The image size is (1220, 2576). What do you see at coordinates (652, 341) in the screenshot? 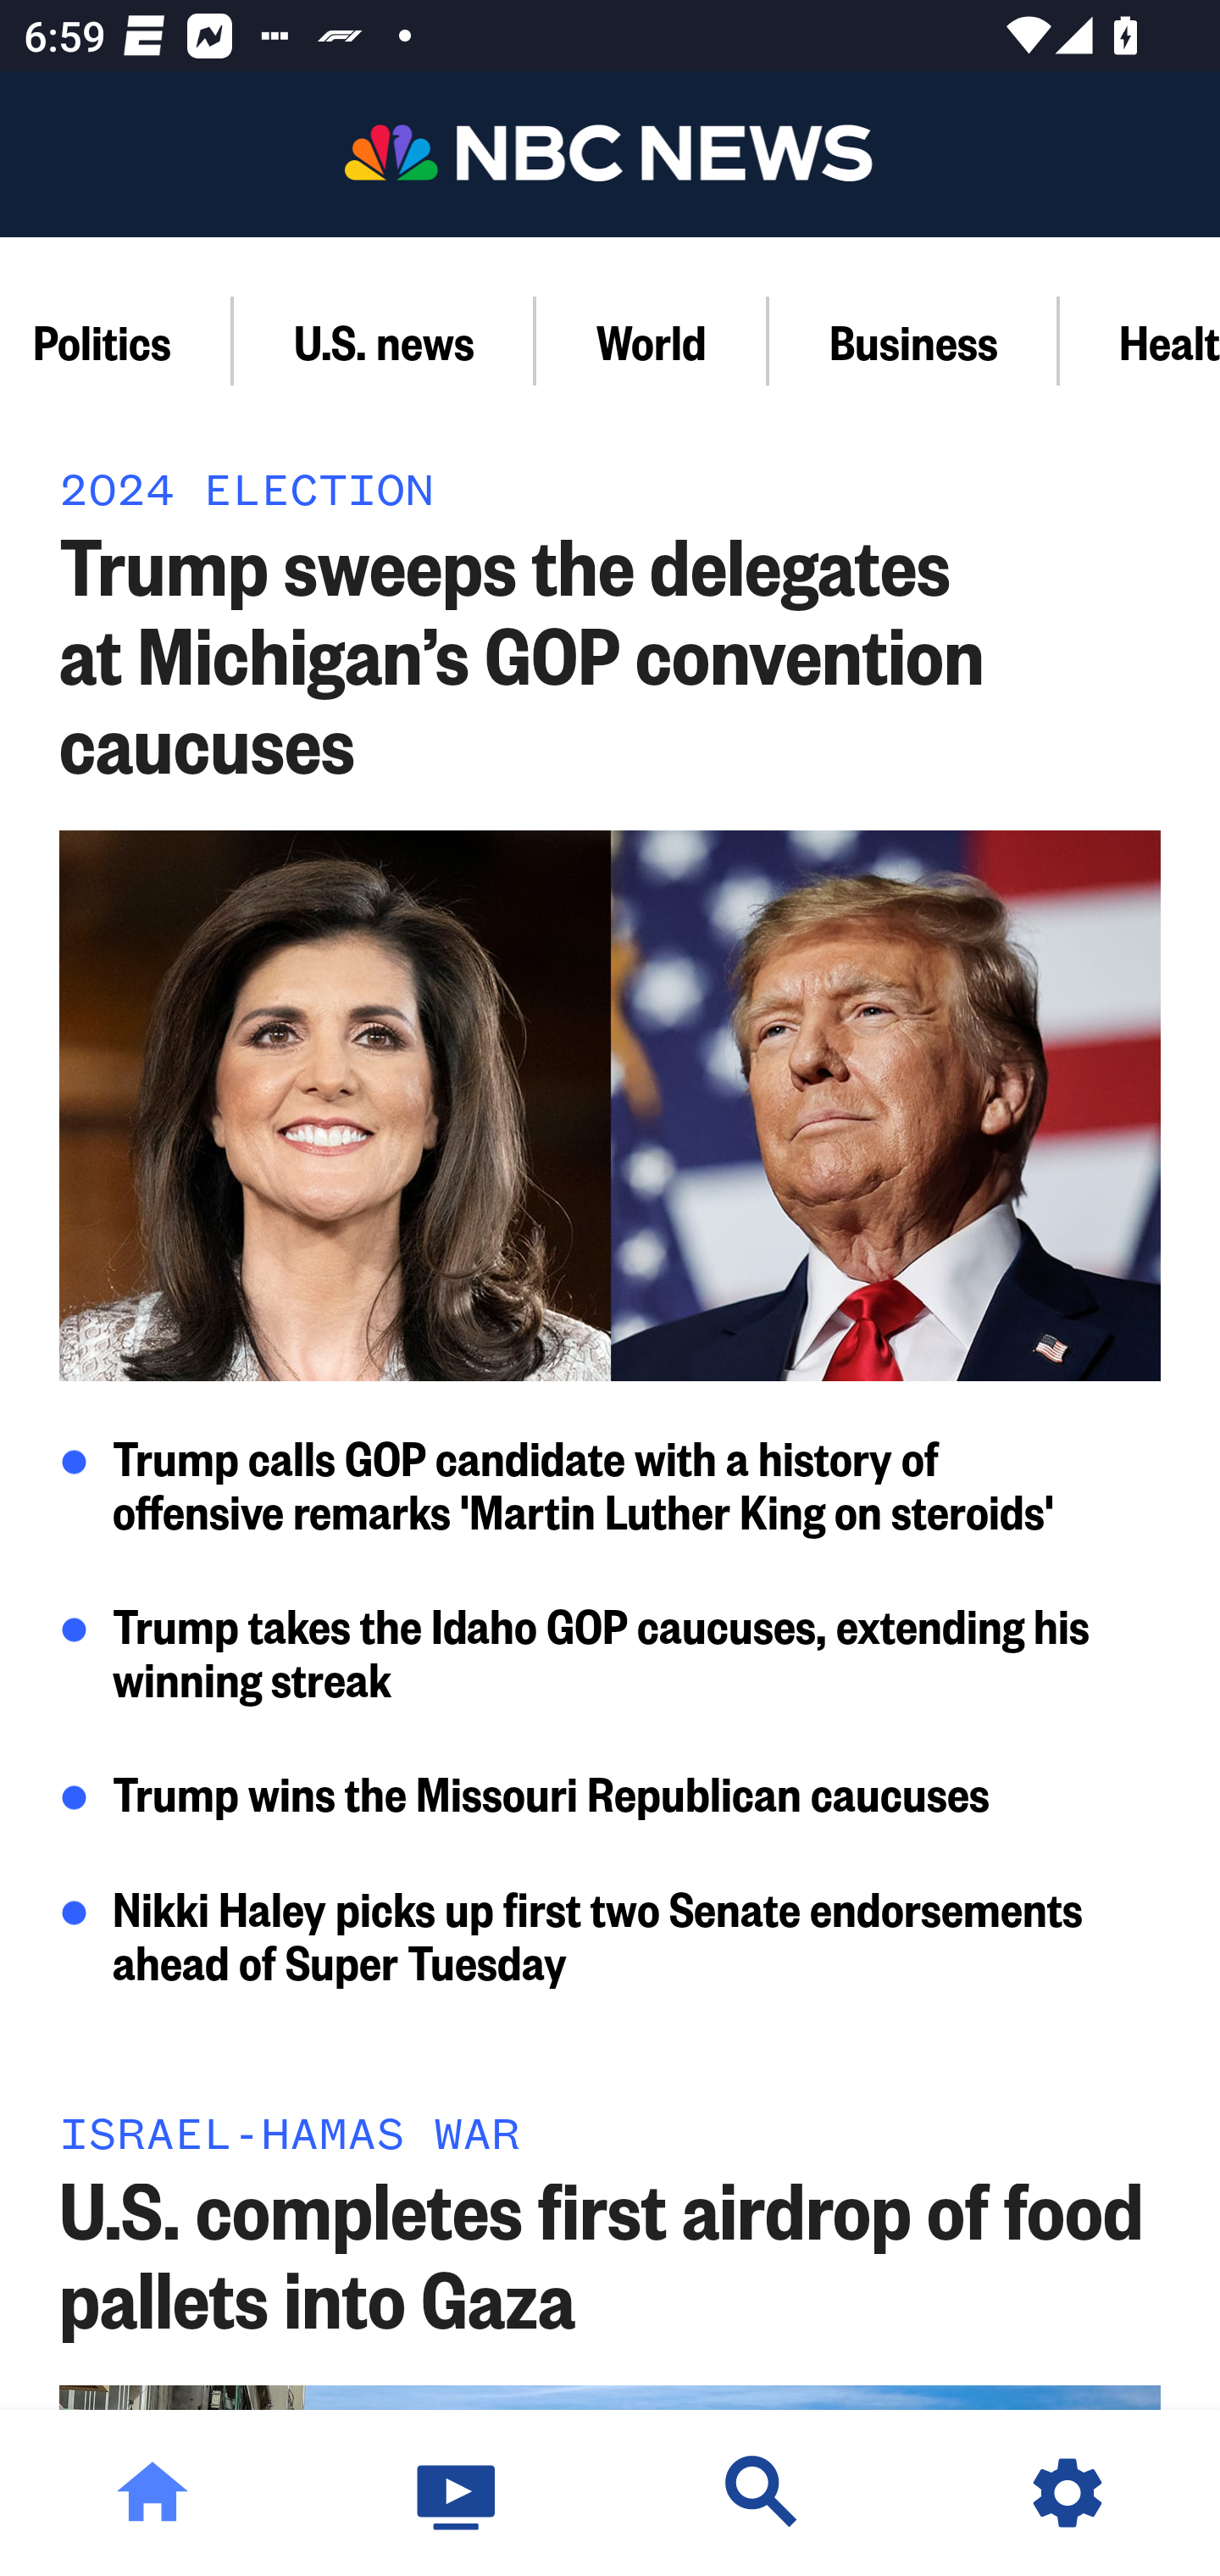
I see `World Section,World` at bounding box center [652, 341].